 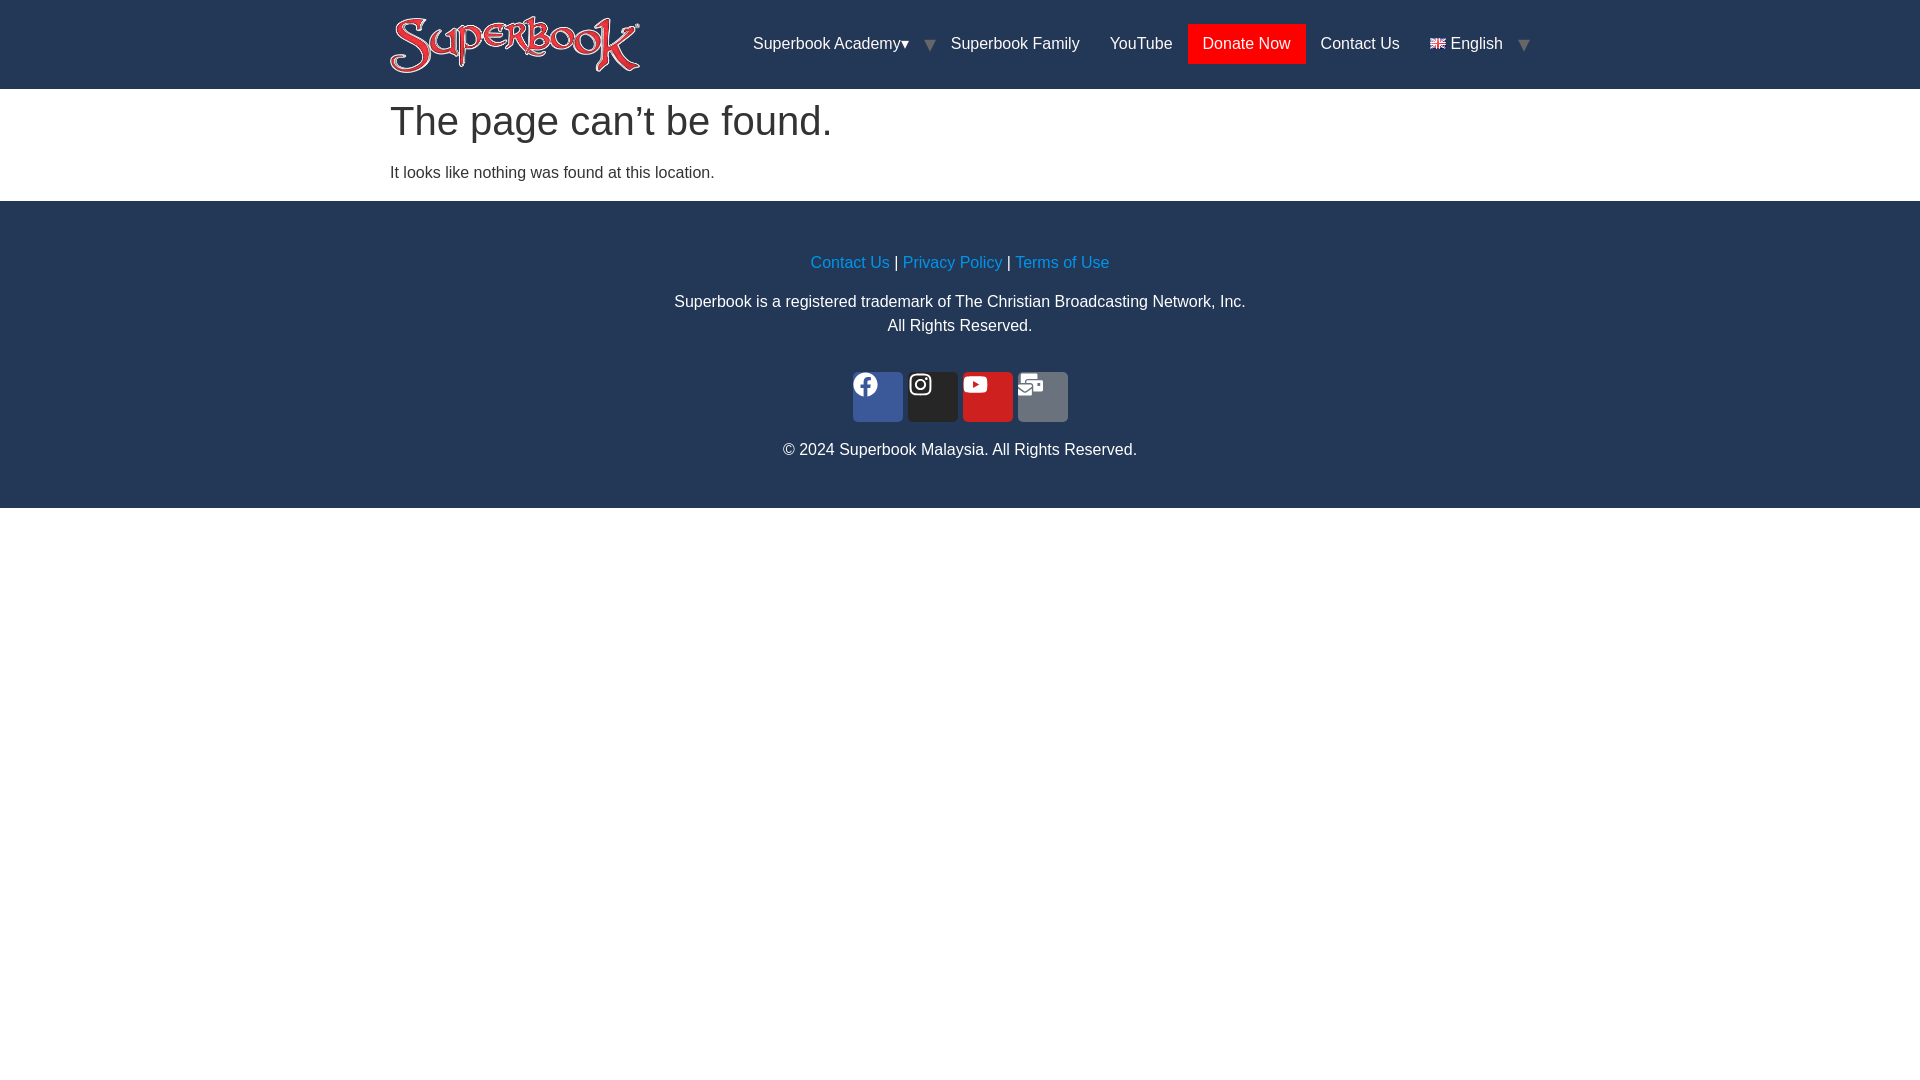 I want to click on Privacy Policy, so click(x=952, y=262).